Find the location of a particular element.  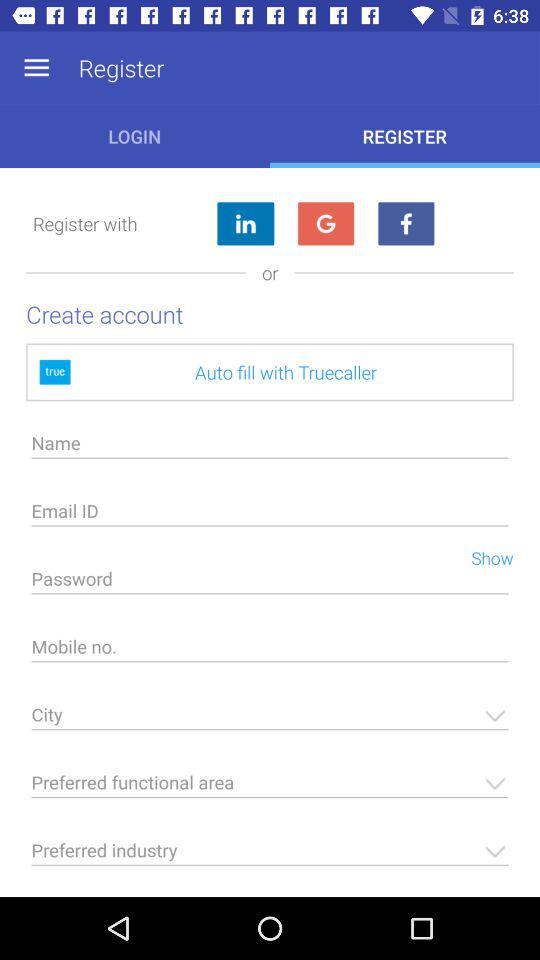

insert your name is located at coordinates (270, 448).